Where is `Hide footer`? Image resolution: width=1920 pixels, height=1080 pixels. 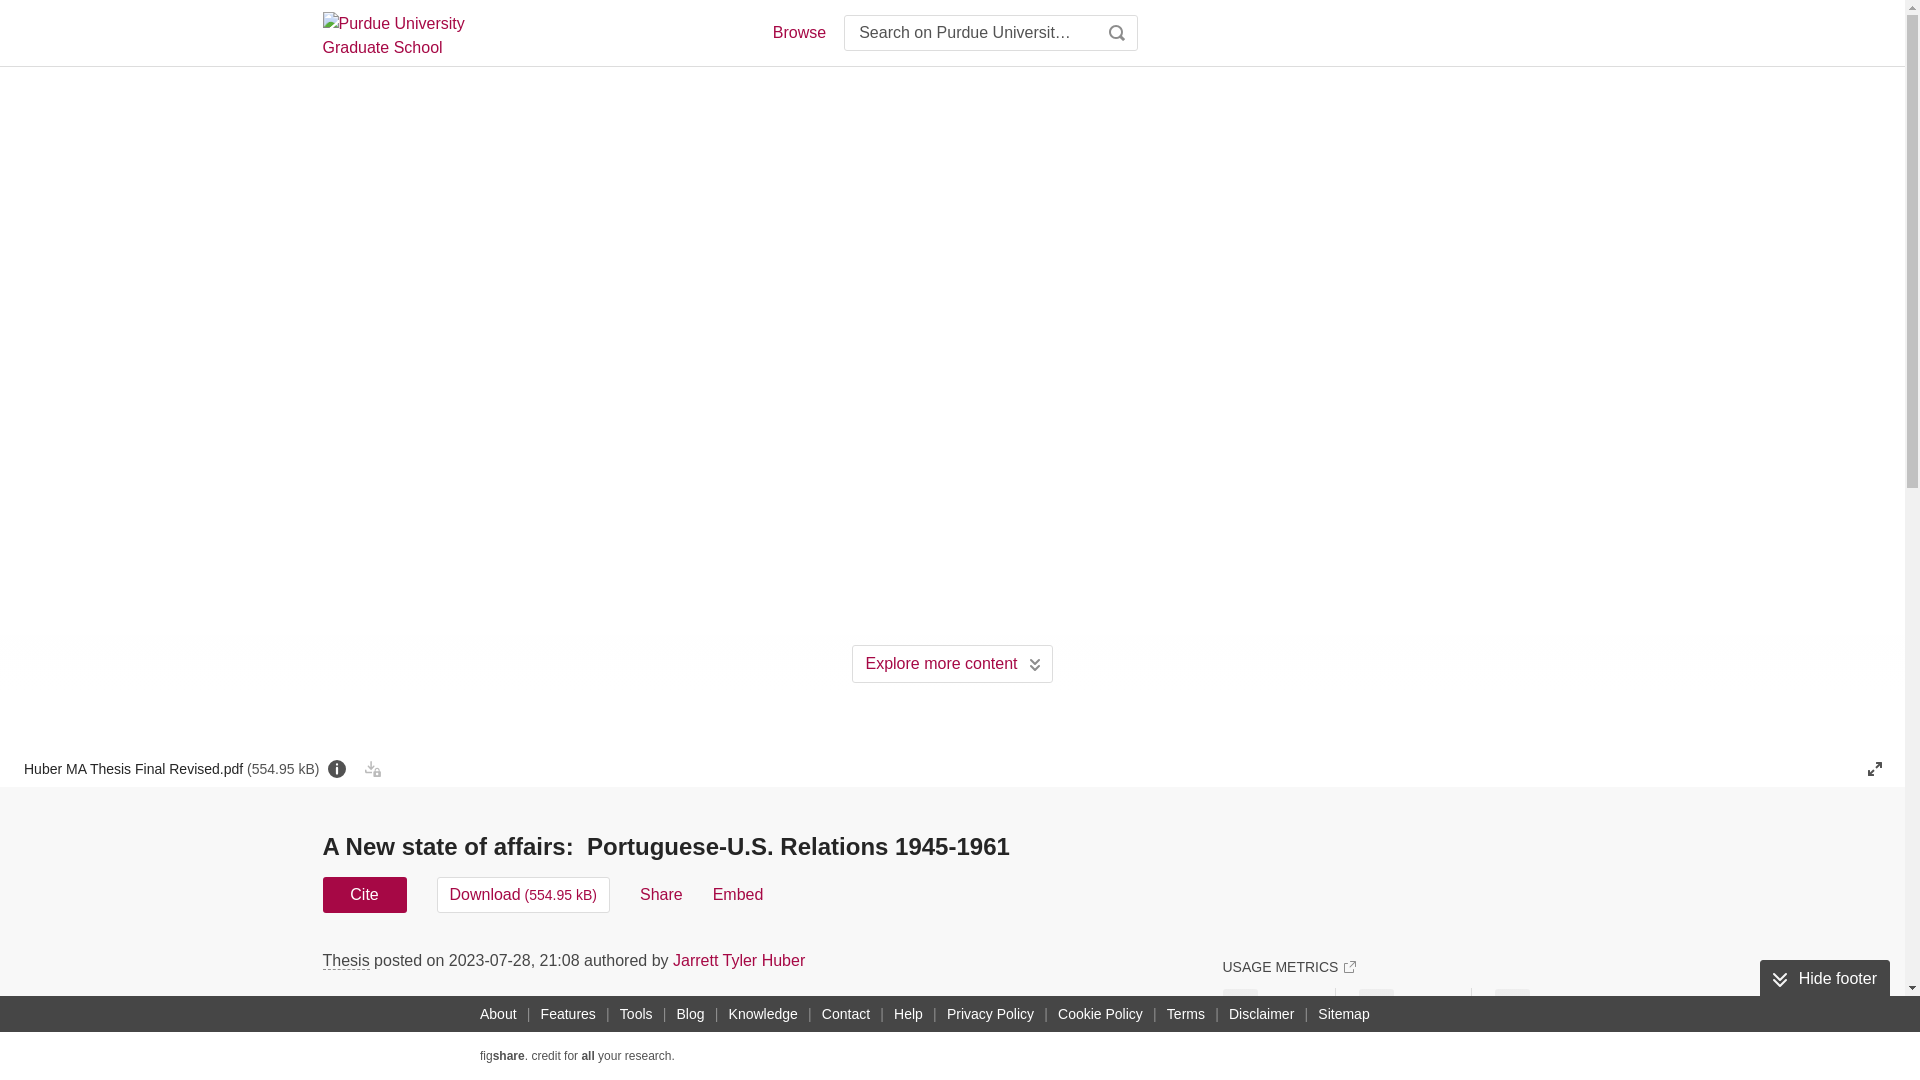
Hide footer is located at coordinates (1824, 978).